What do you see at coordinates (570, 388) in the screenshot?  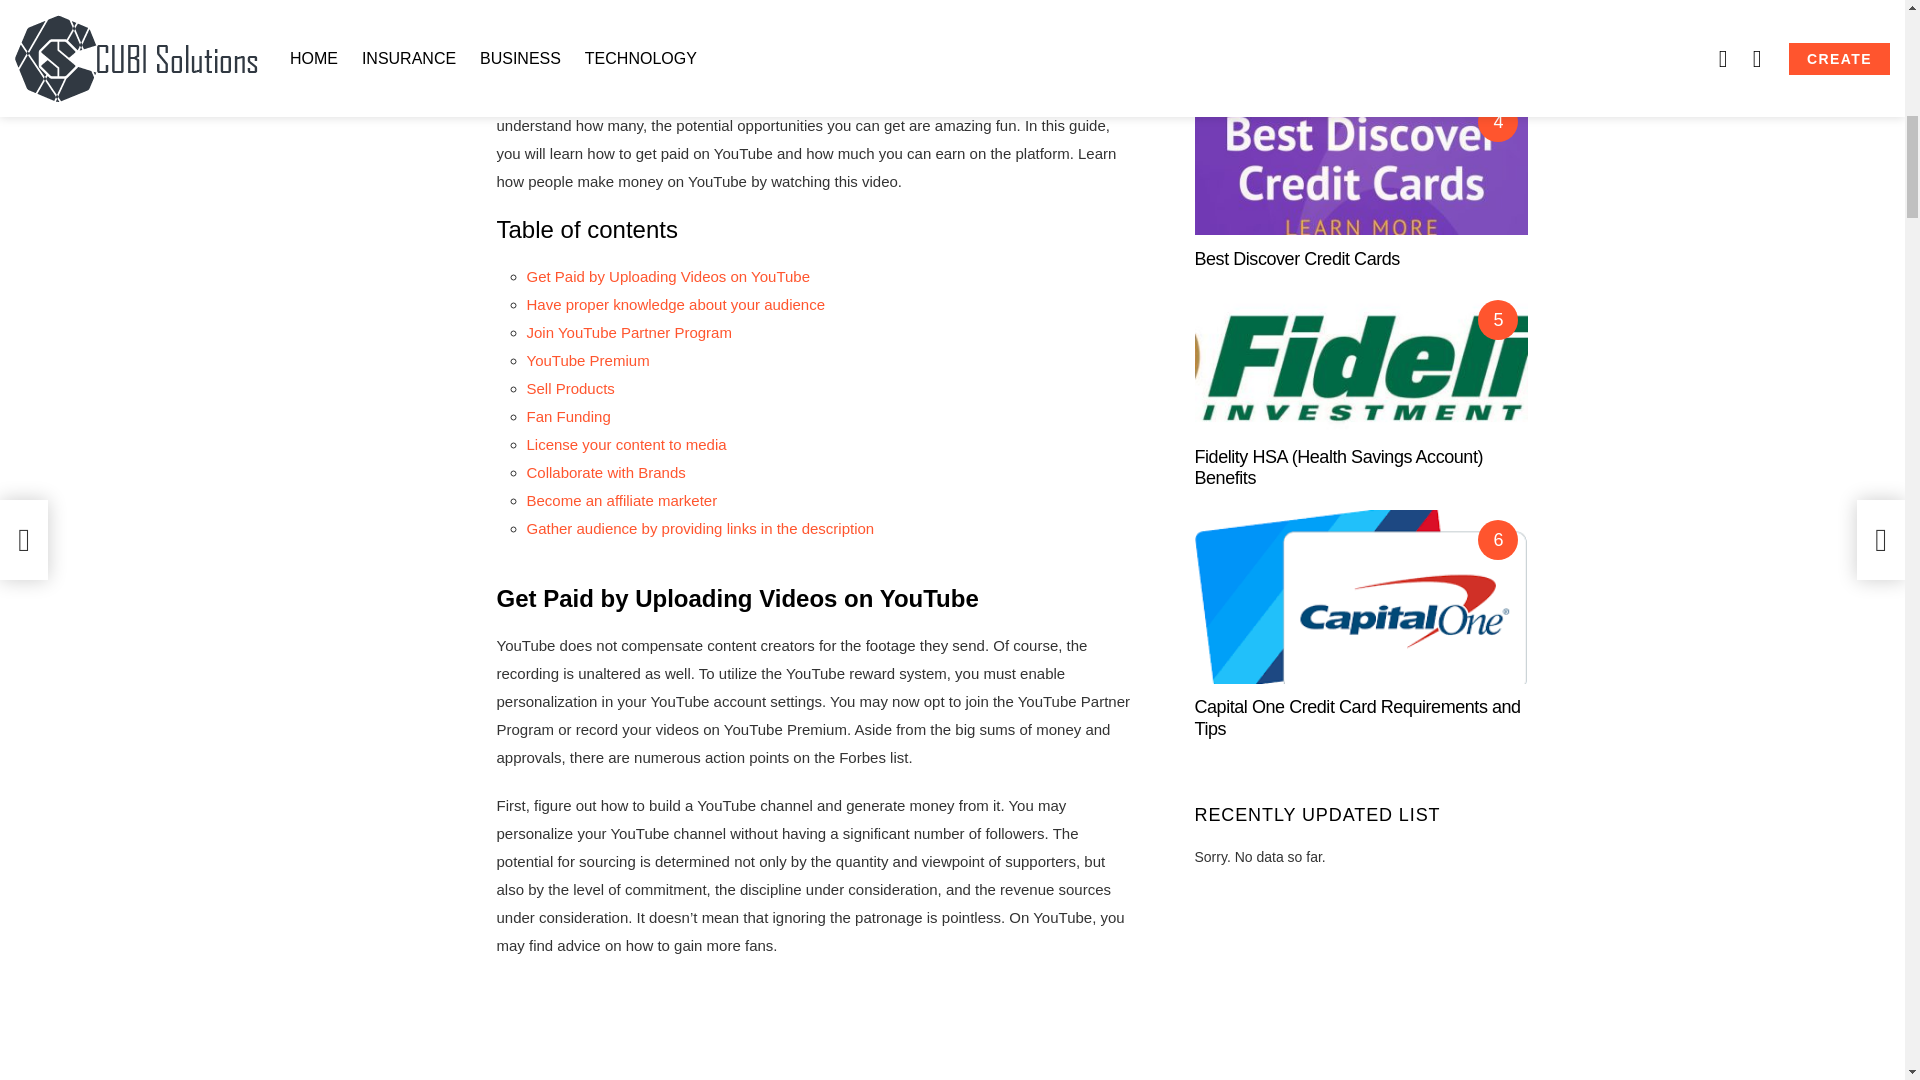 I see `Sell Products` at bounding box center [570, 388].